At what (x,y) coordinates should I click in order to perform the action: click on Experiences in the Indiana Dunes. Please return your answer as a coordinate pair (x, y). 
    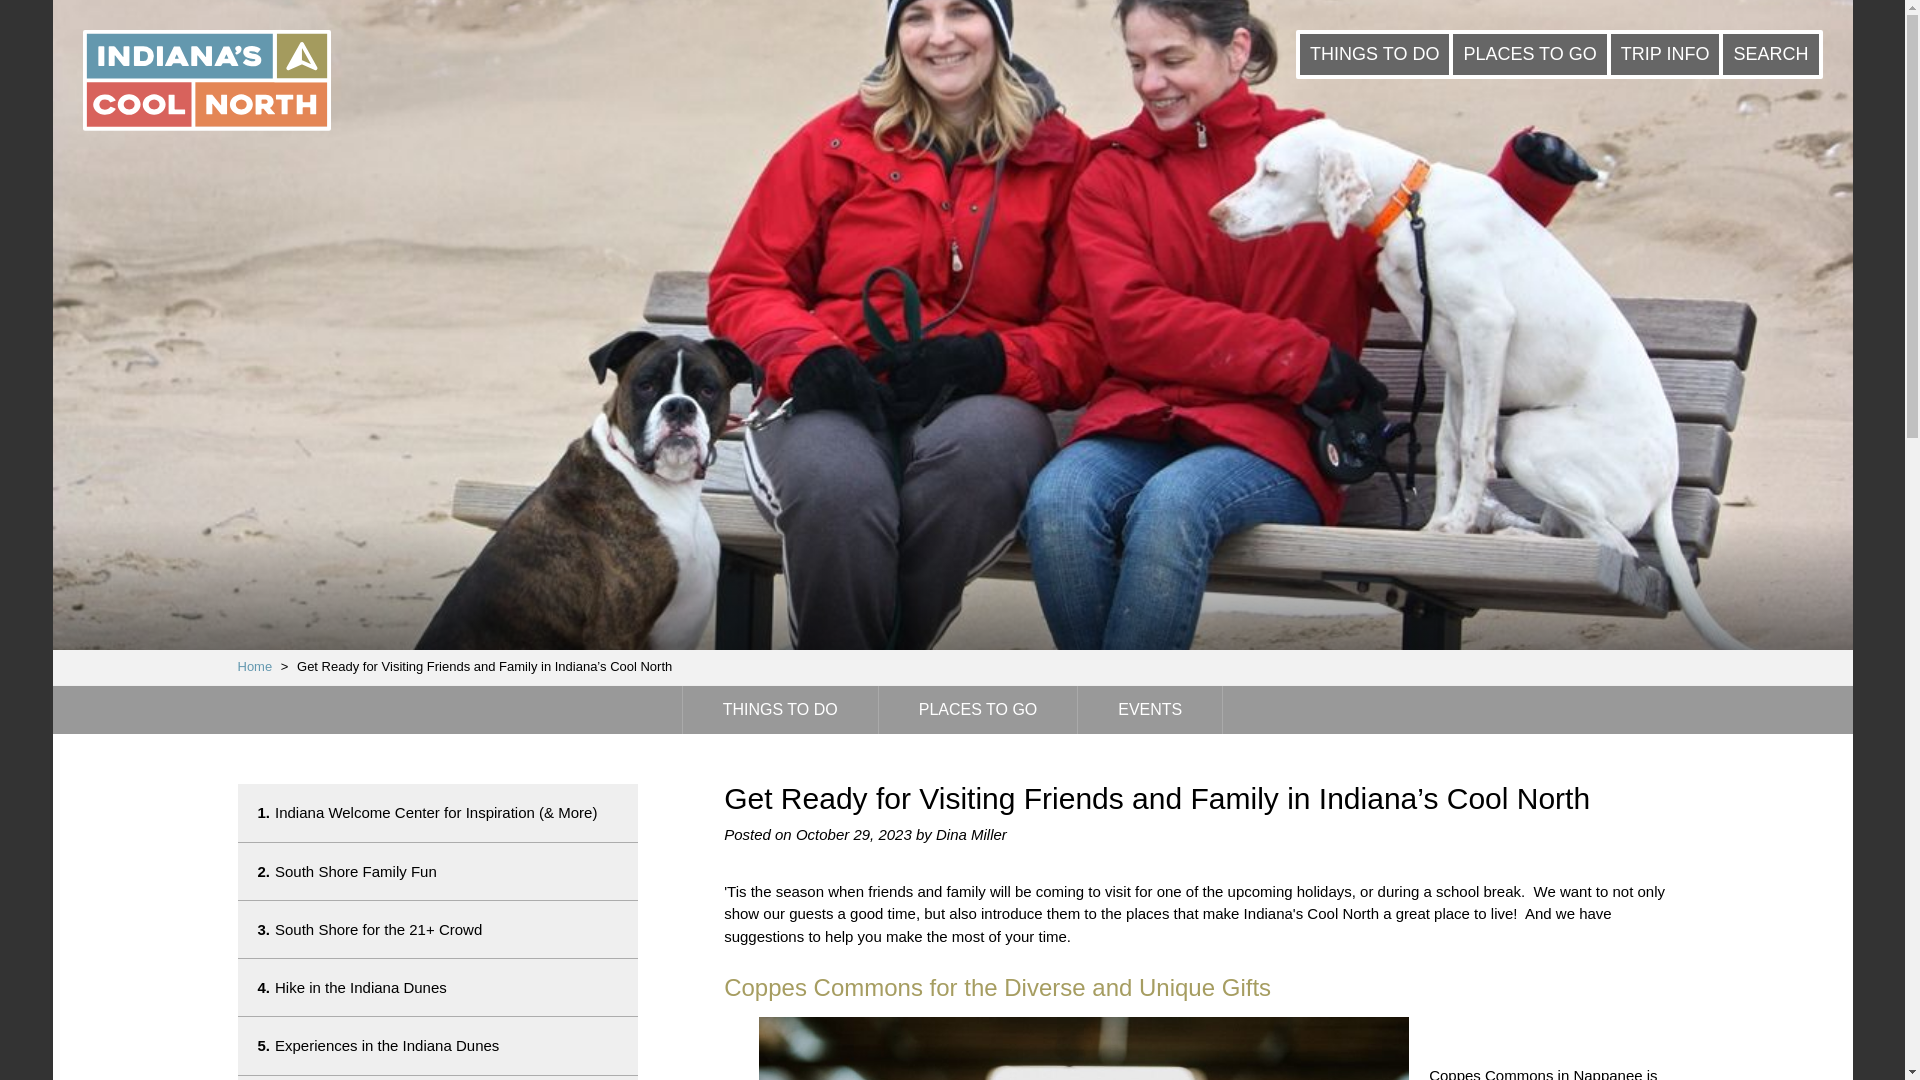
    Looking at the image, I should click on (438, 1045).